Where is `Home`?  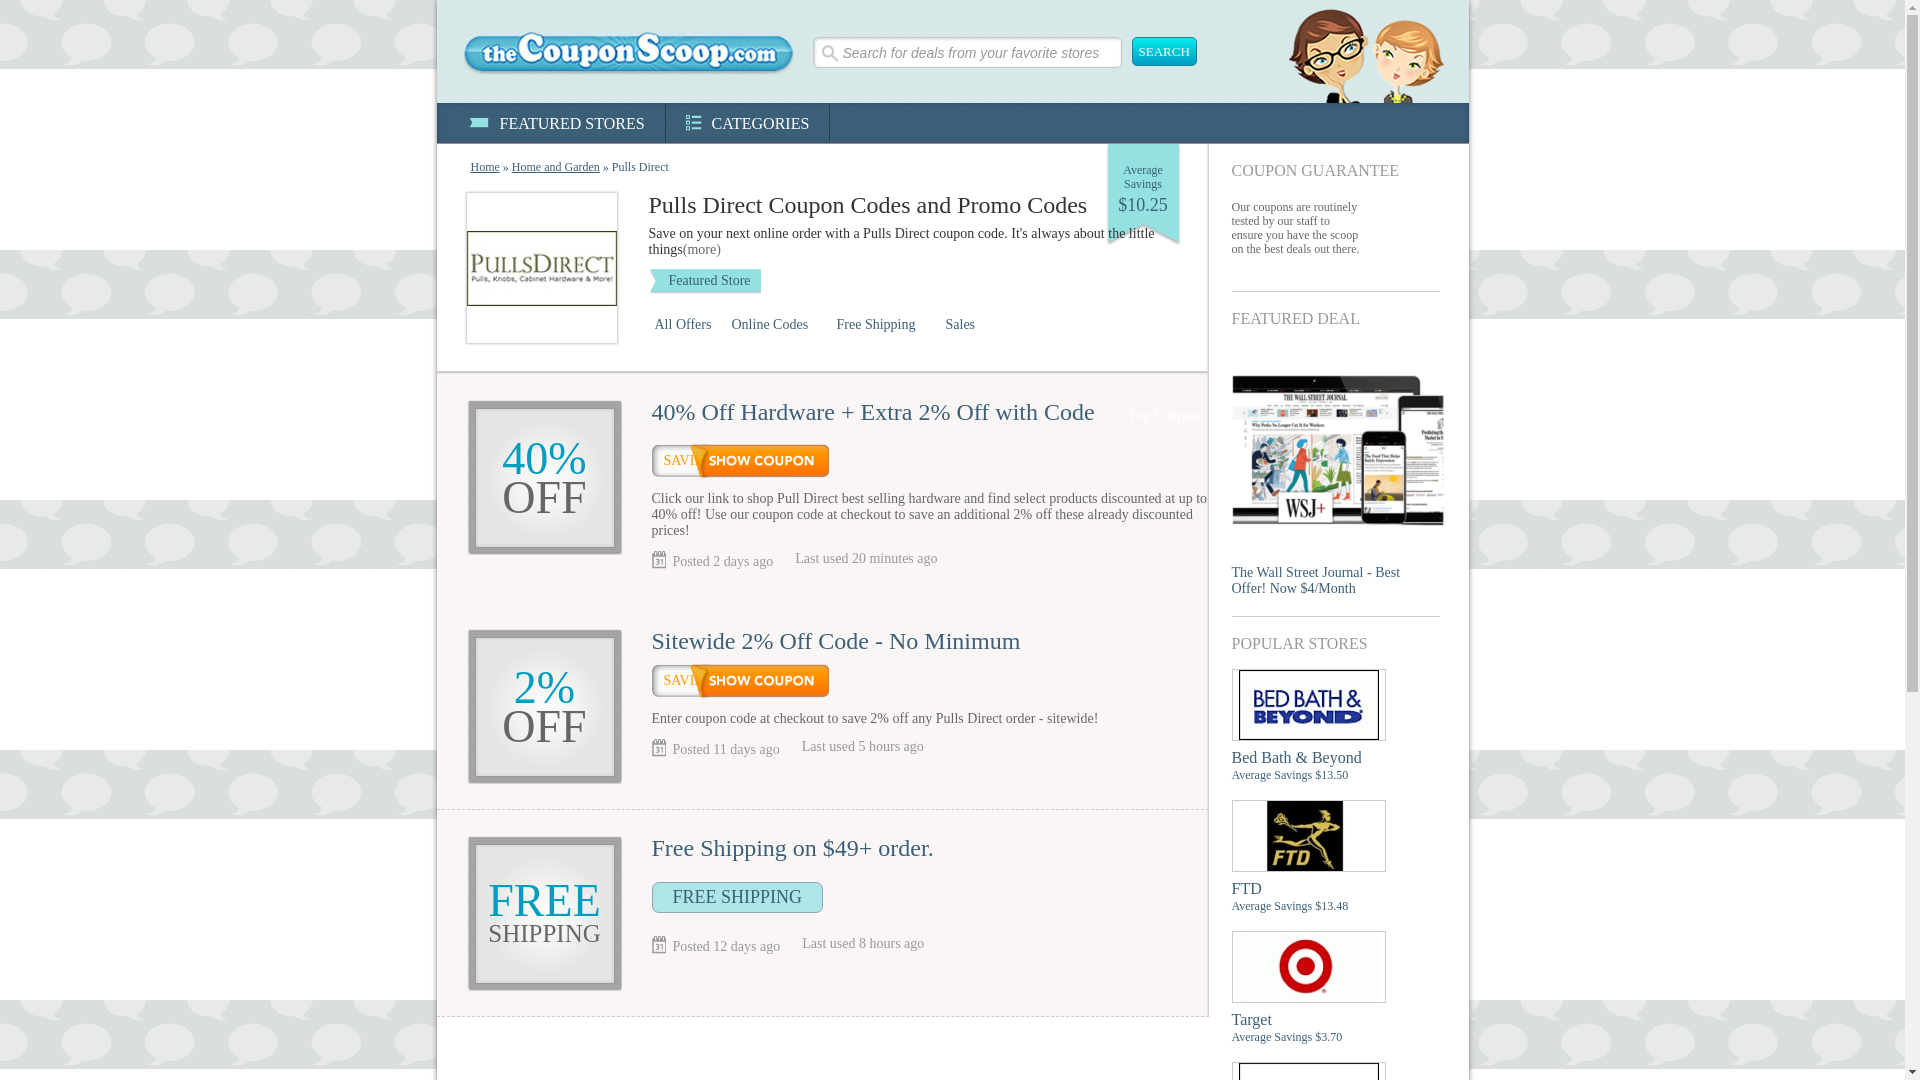 Home is located at coordinates (484, 166).